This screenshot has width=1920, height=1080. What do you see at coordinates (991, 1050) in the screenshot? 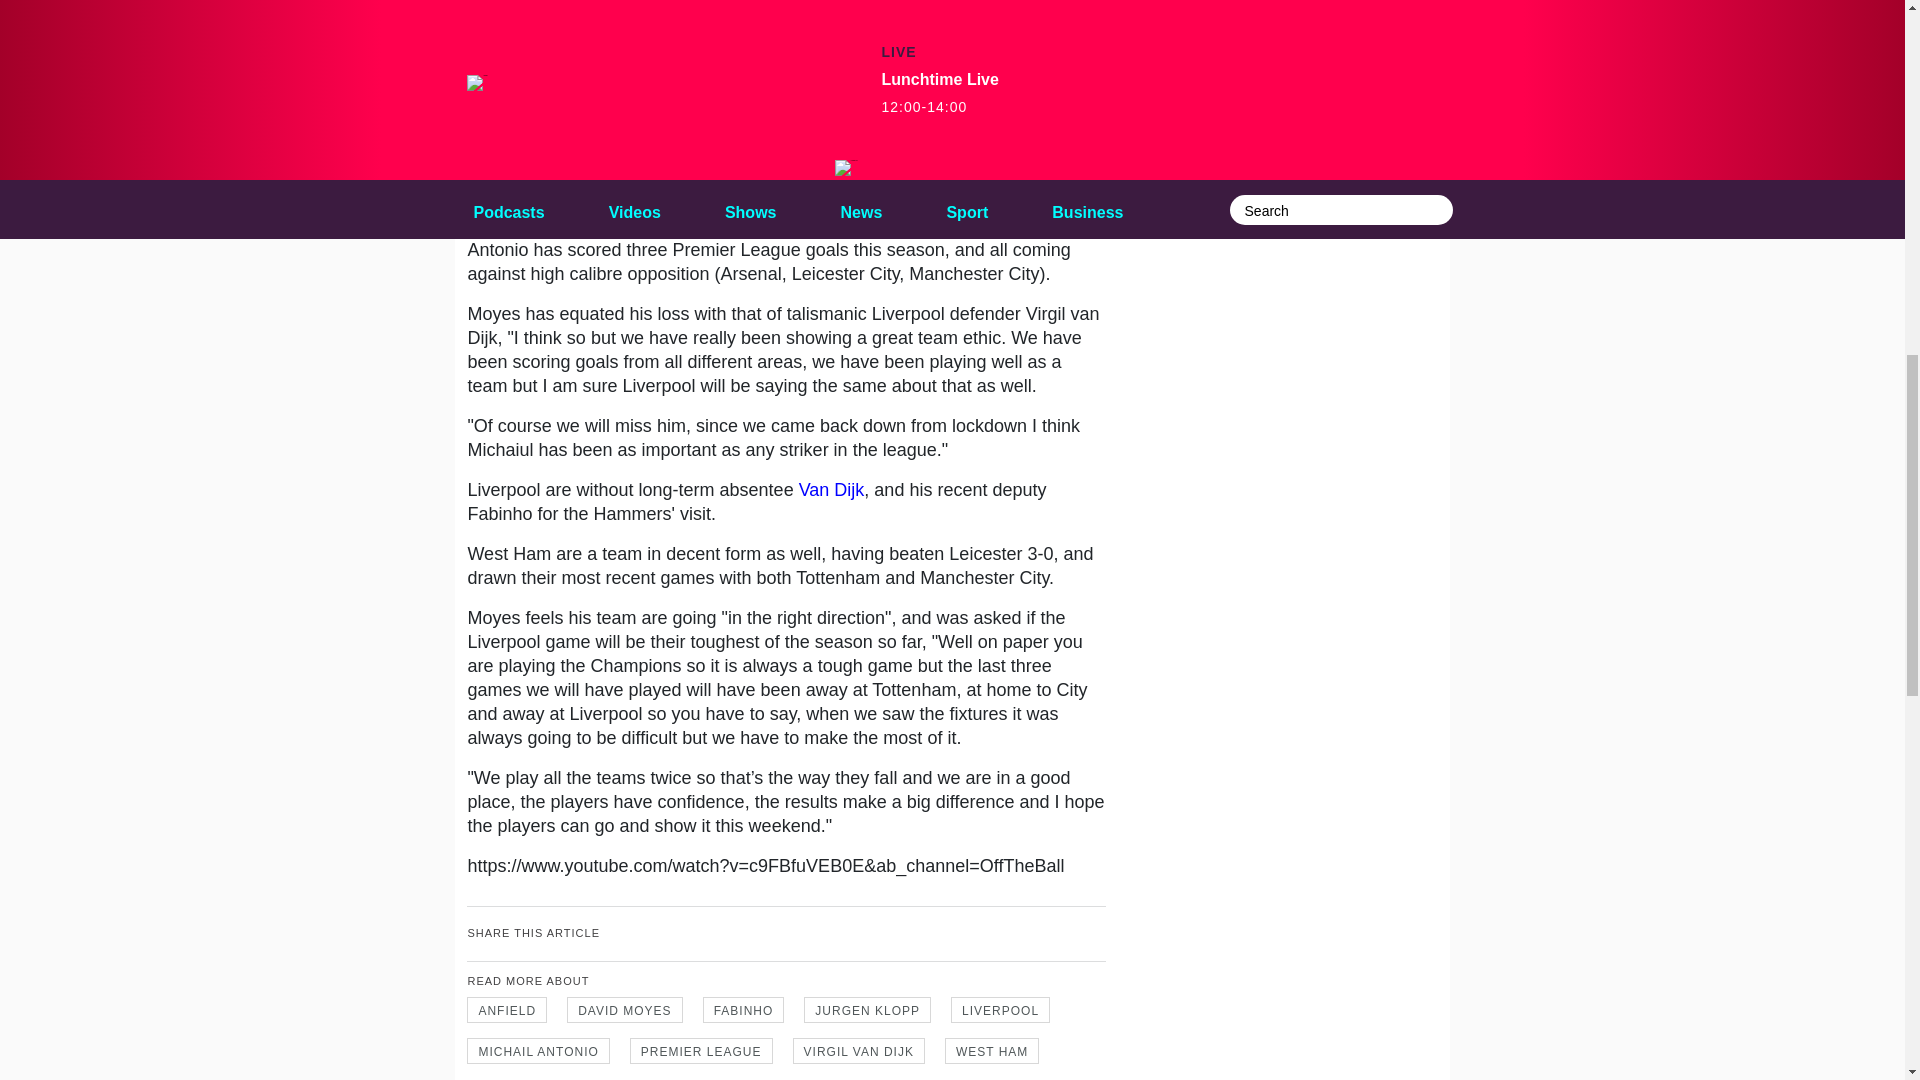
I see `WEST HAM` at bounding box center [991, 1050].